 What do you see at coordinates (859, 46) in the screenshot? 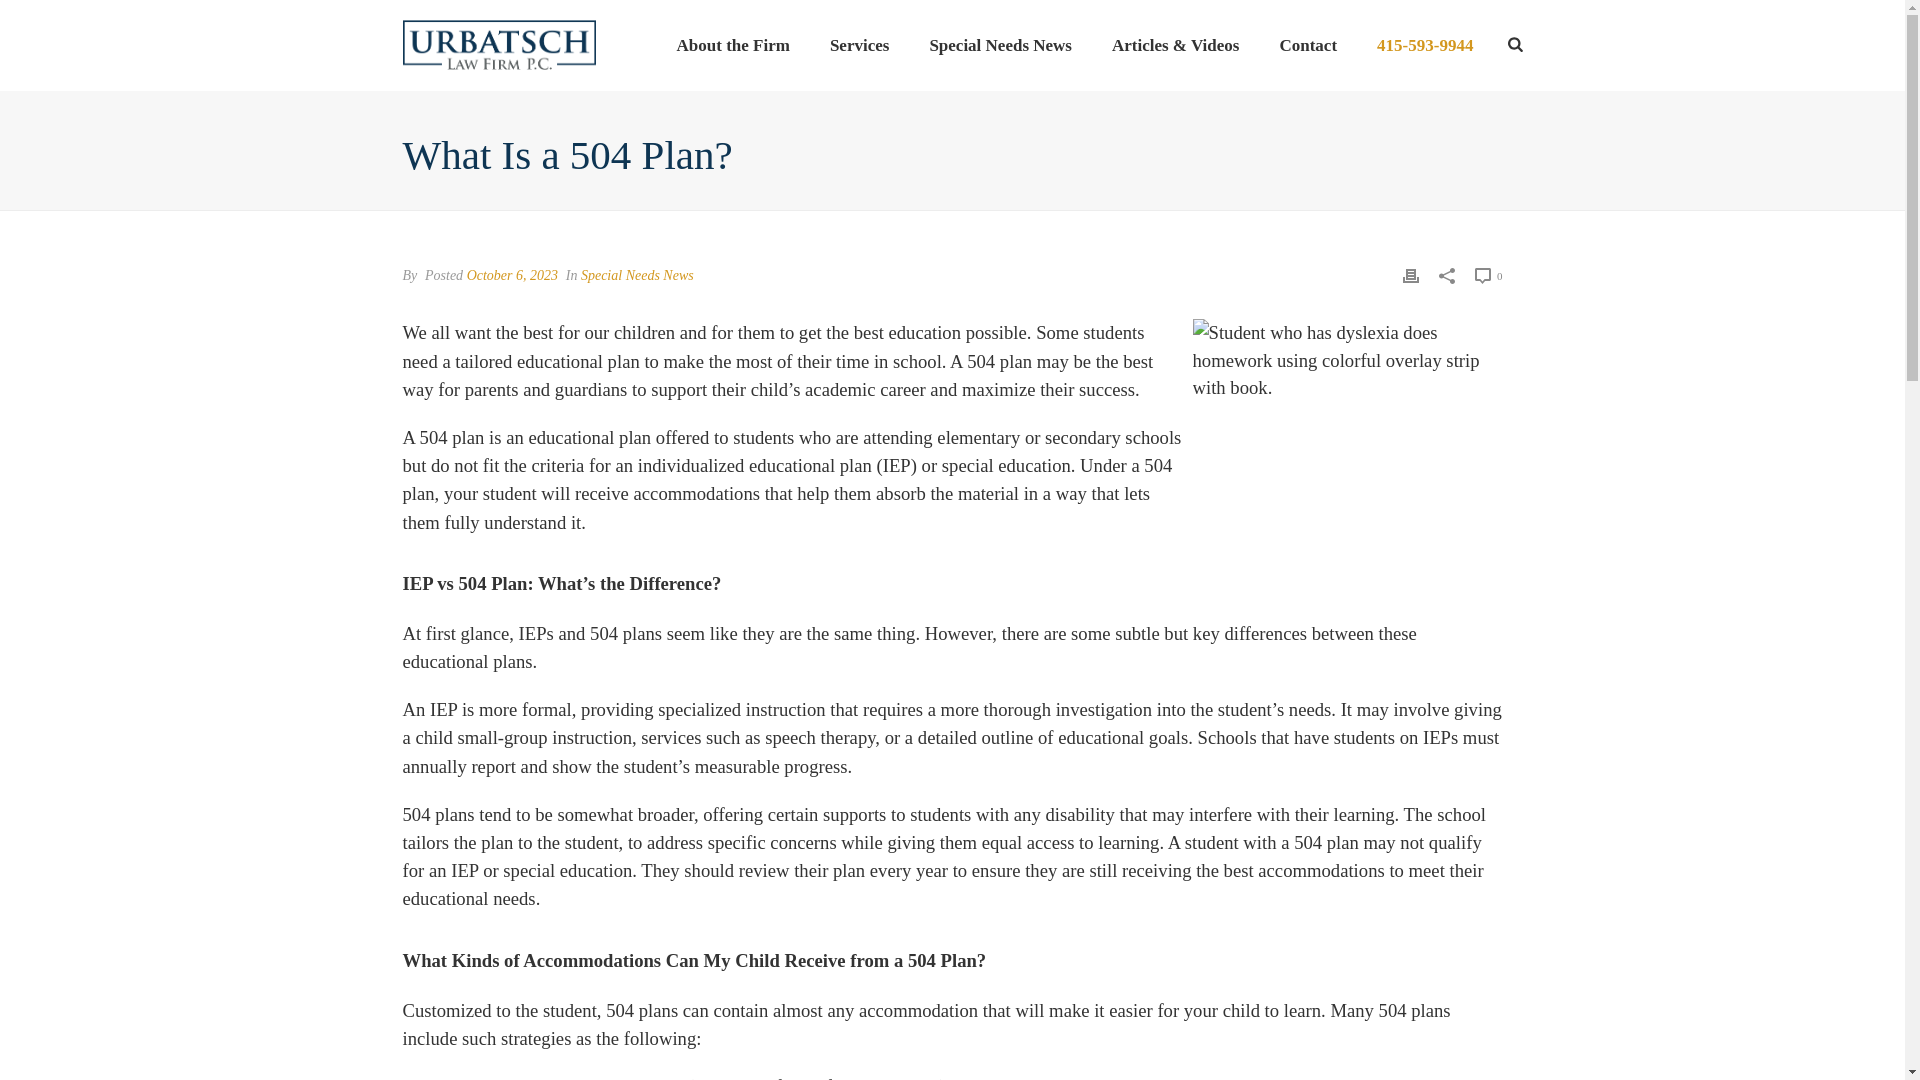
I see `Services` at bounding box center [859, 46].